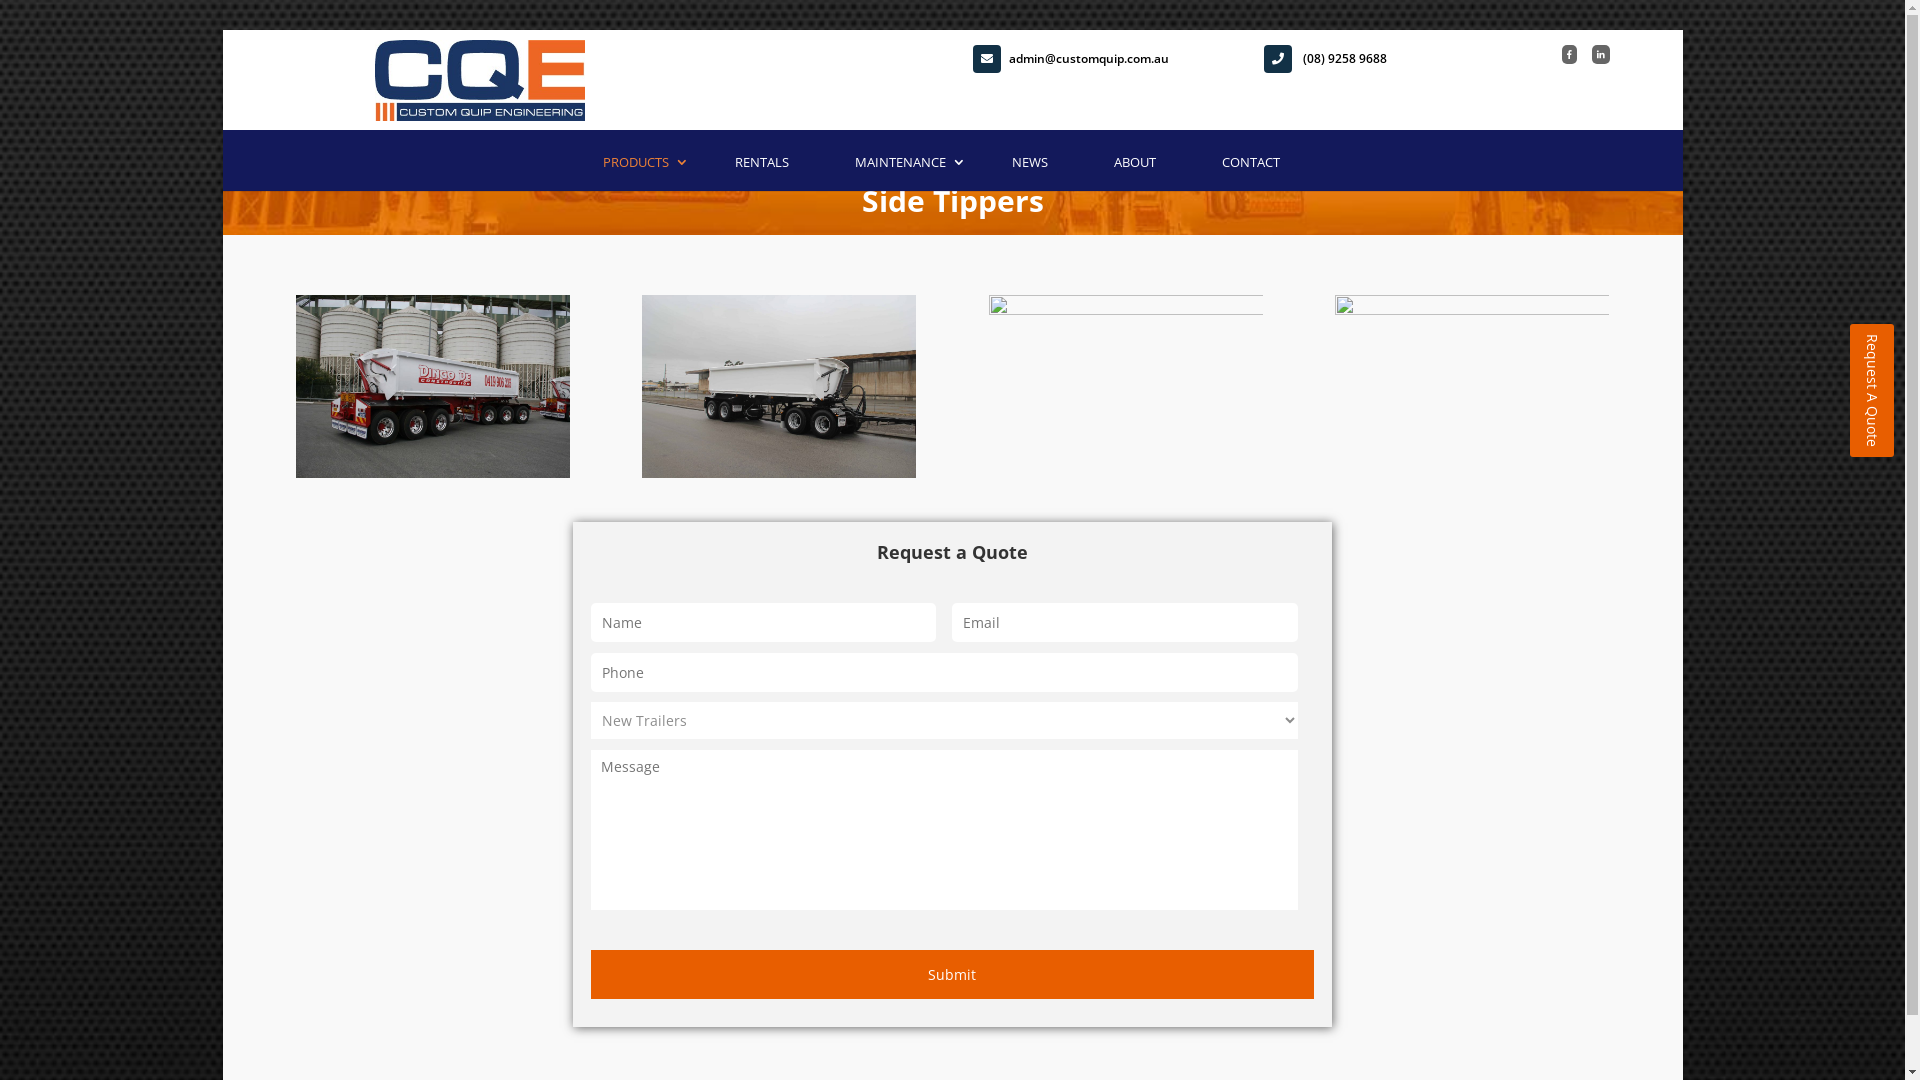 Image resolution: width=1920 pixels, height=1080 pixels. I want to click on MAINTENANCE, so click(900, 168).